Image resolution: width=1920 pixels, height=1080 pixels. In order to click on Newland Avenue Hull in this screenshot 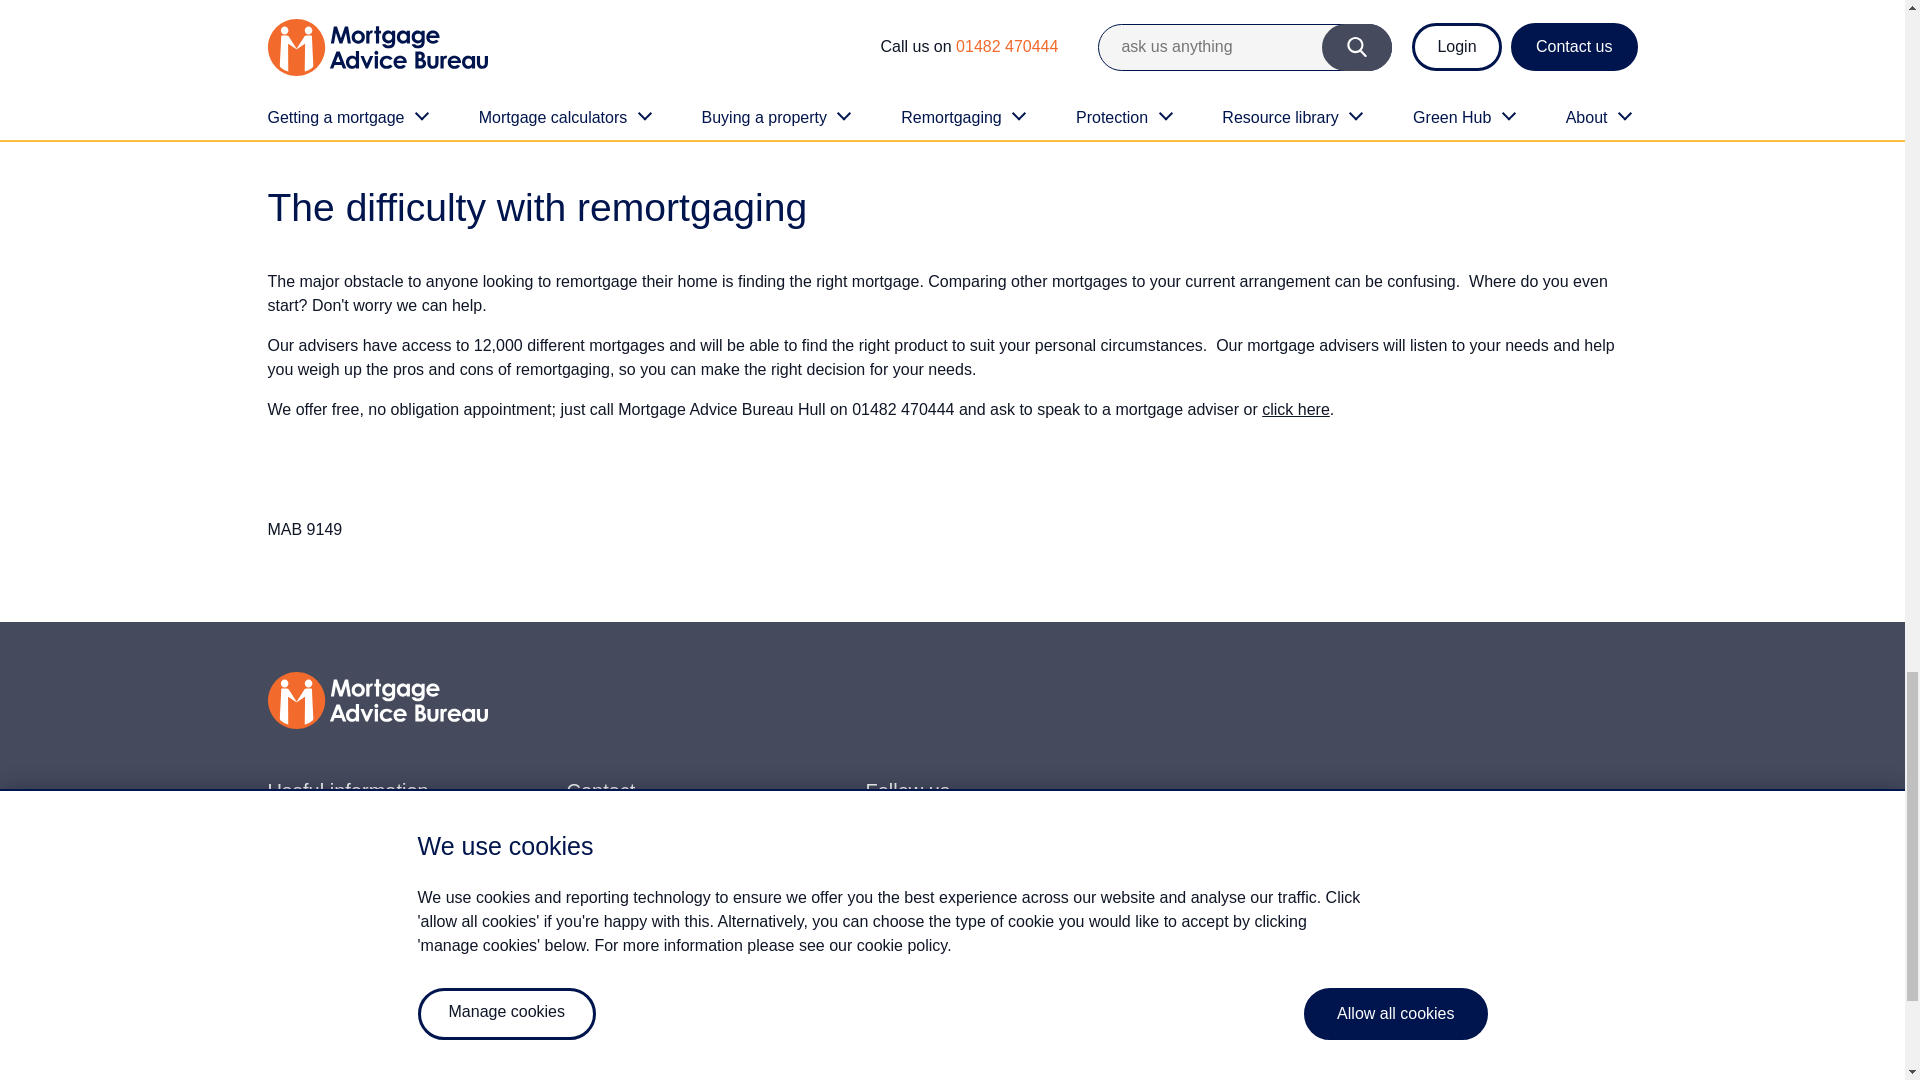, I will do `click(1296, 408)`.